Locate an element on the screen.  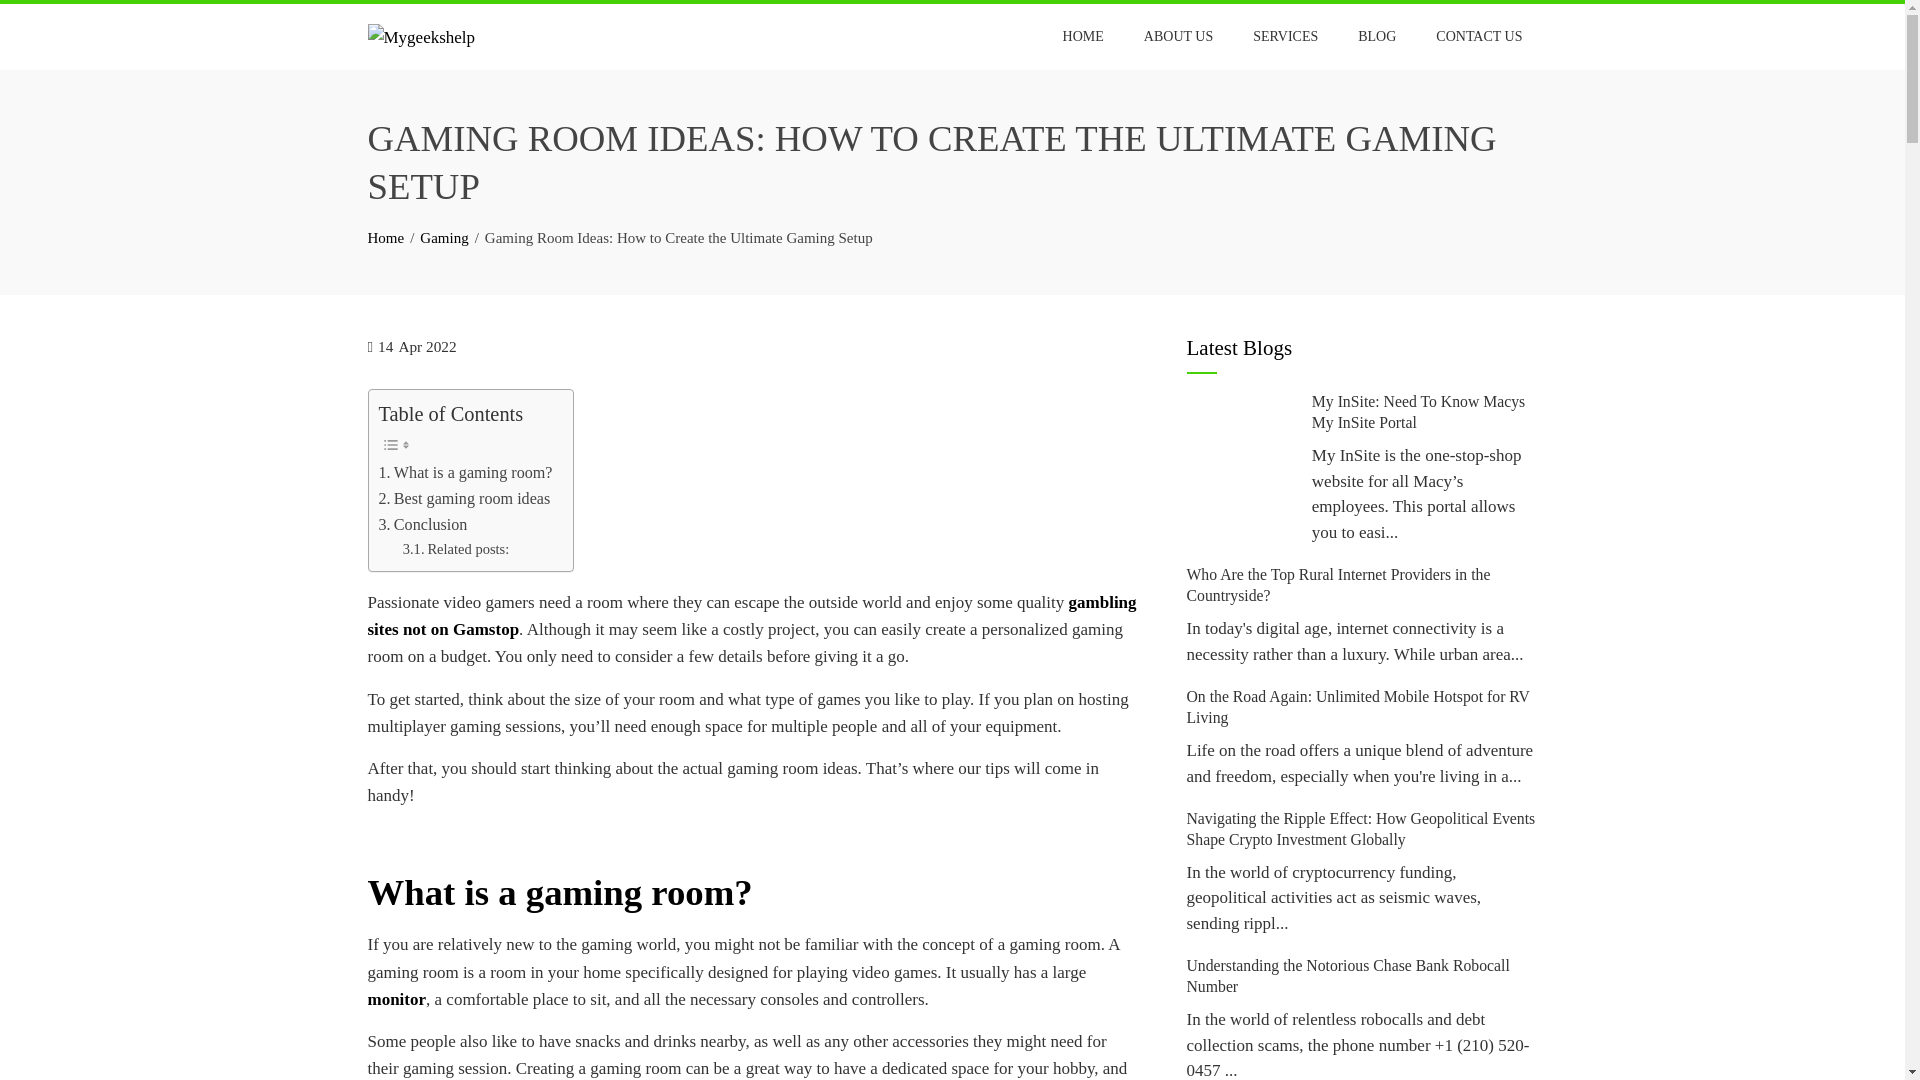
gambling sites not on Gamstop is located at coordinates (752, 616).